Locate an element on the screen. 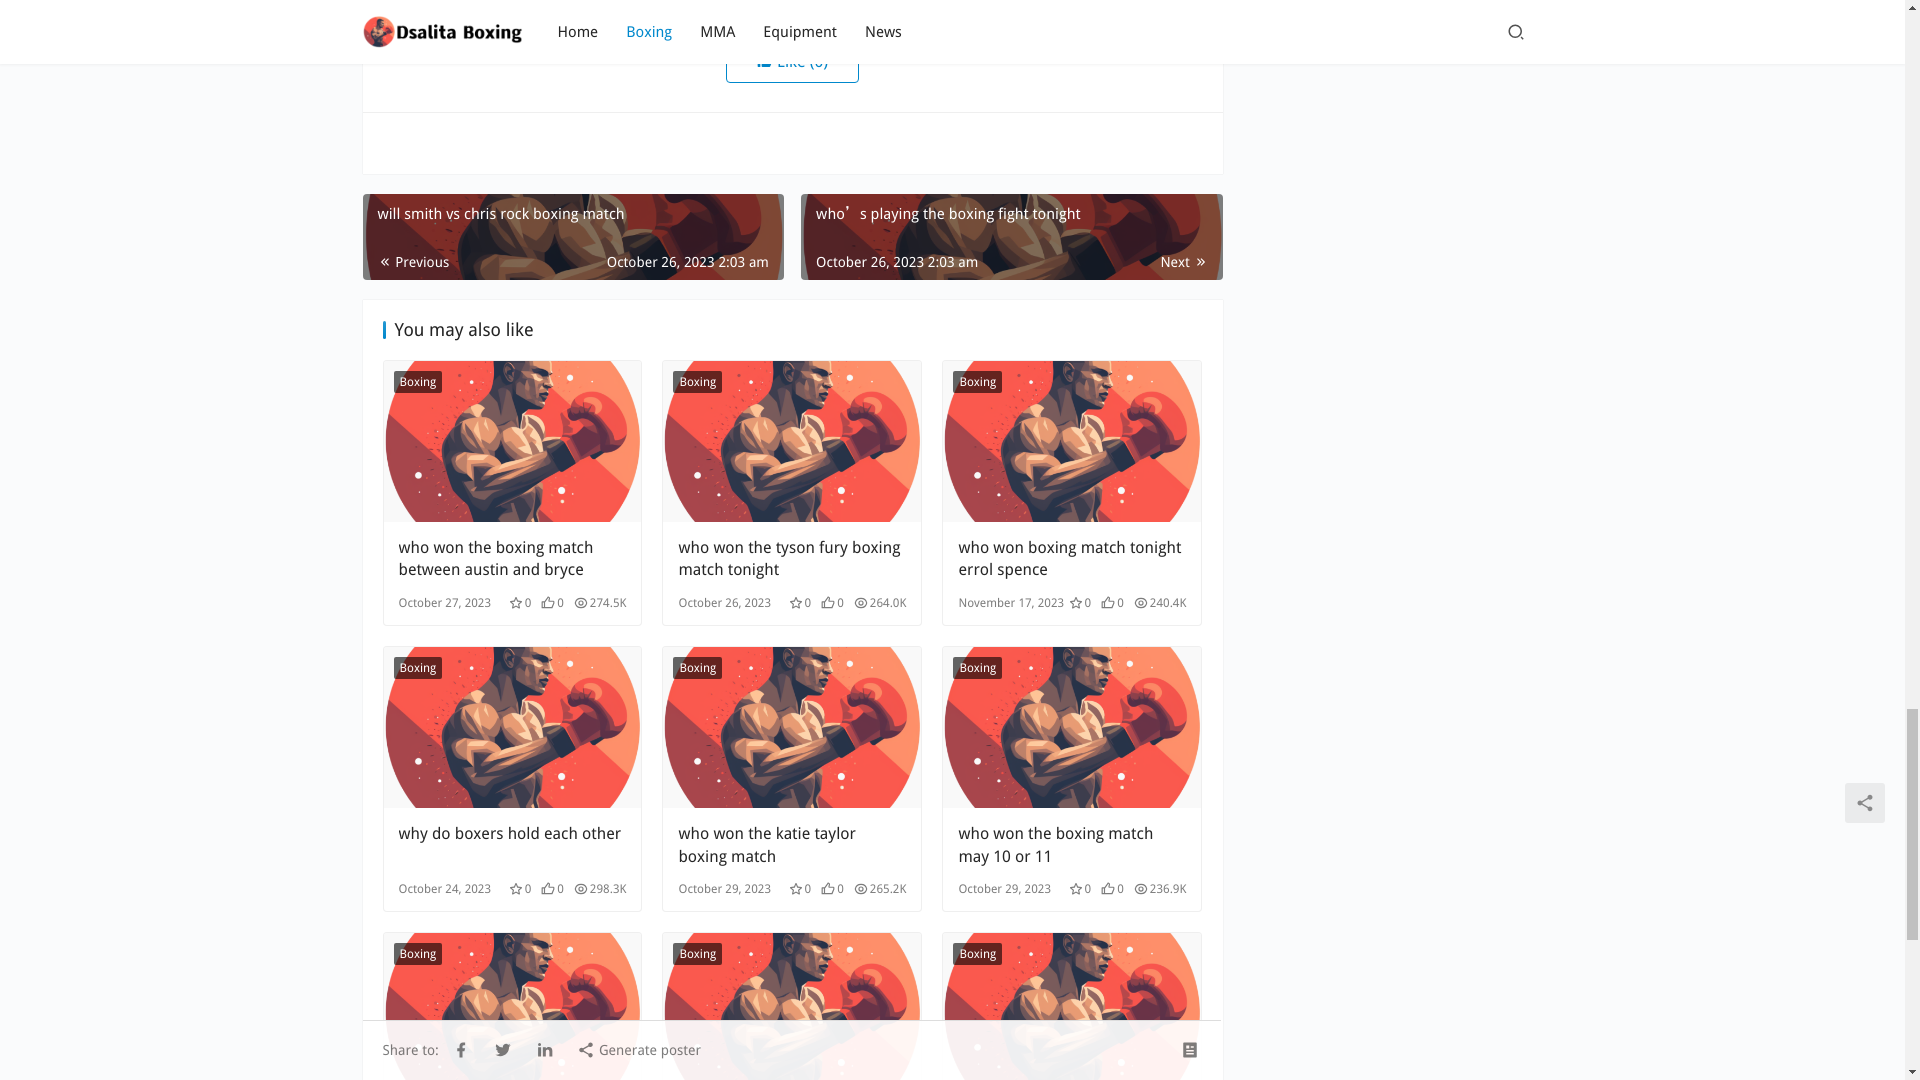 The image size is (1920, 1080). who won the boxing match between austin and bryce is located at coordinates (512, 440).